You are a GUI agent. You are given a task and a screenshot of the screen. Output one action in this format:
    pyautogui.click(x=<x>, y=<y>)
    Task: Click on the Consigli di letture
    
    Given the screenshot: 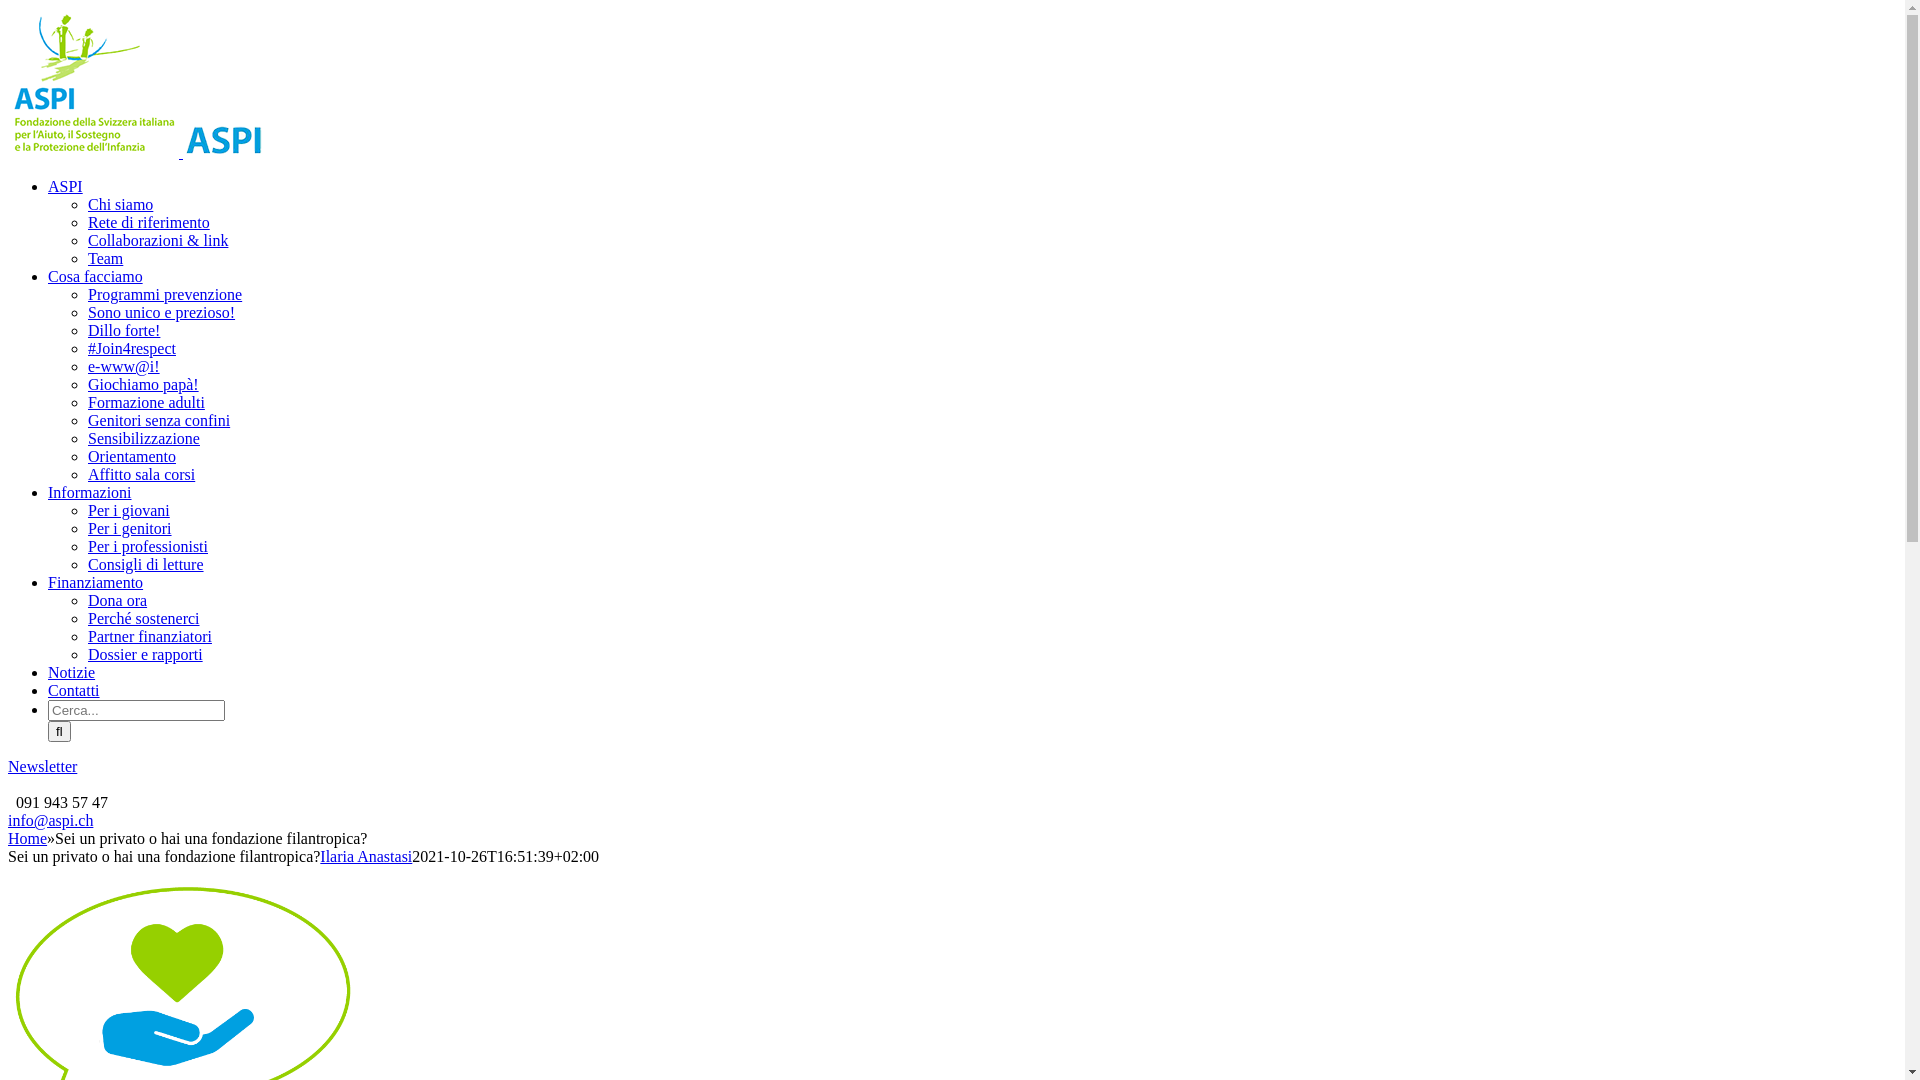 What is the action you would take?
    pyautogui.click(x=146, y=564)
    